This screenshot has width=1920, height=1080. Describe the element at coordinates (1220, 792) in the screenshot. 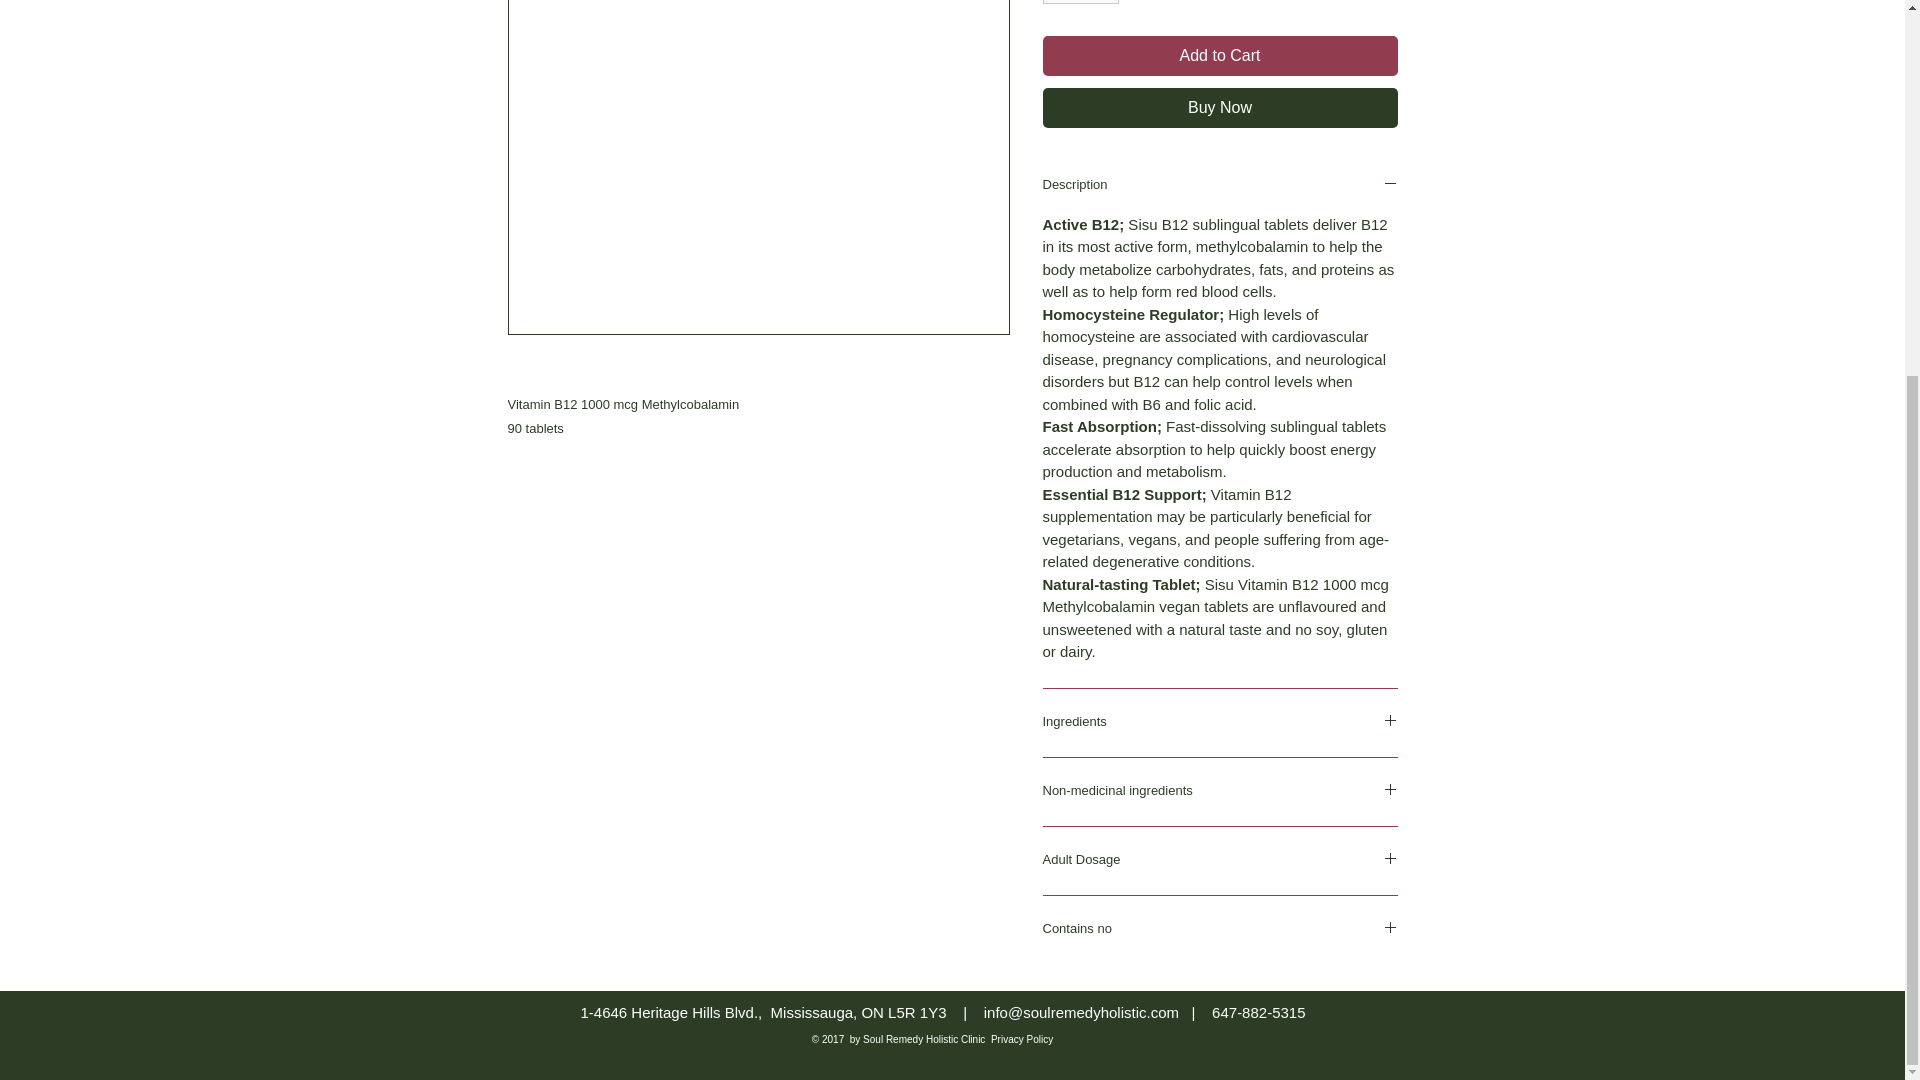

I see `Non-medicinal ingredients` at that location.